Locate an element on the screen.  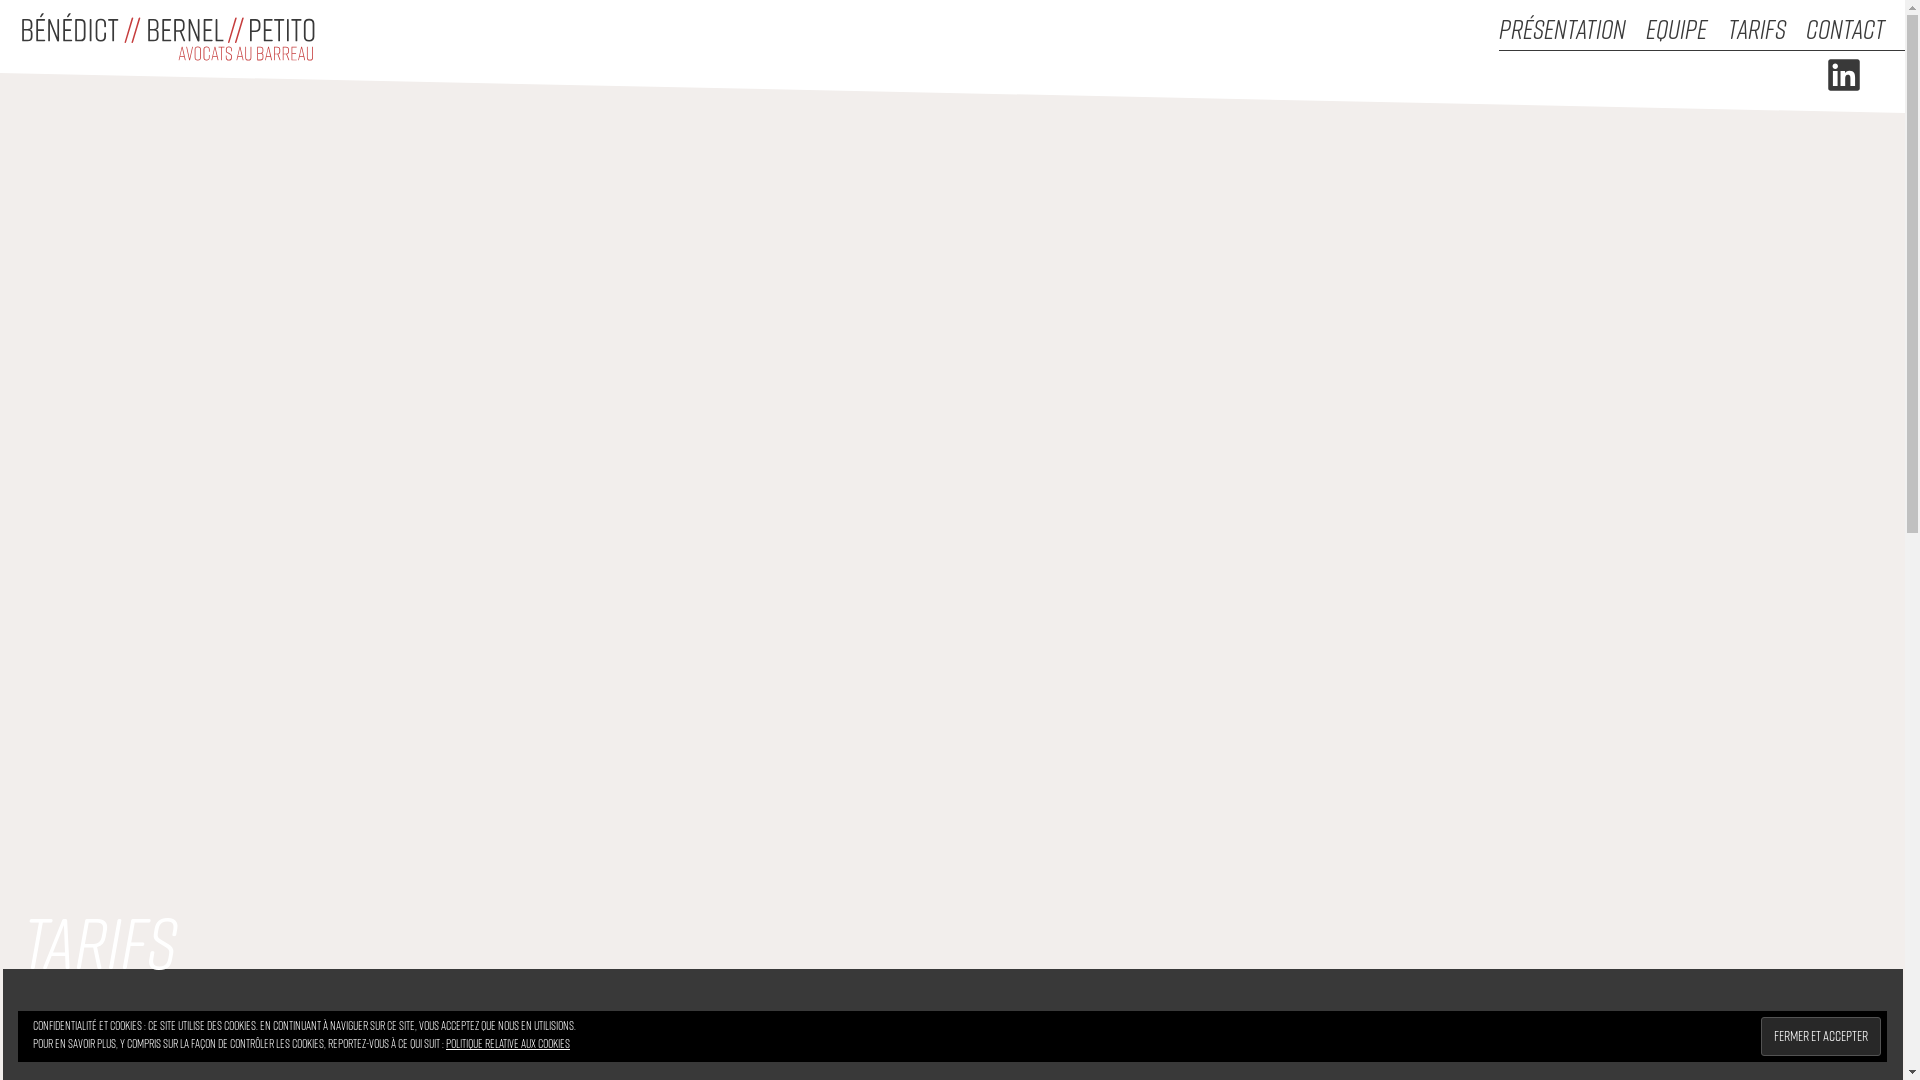
LinkedIn is located at coordinates (1844, 94).